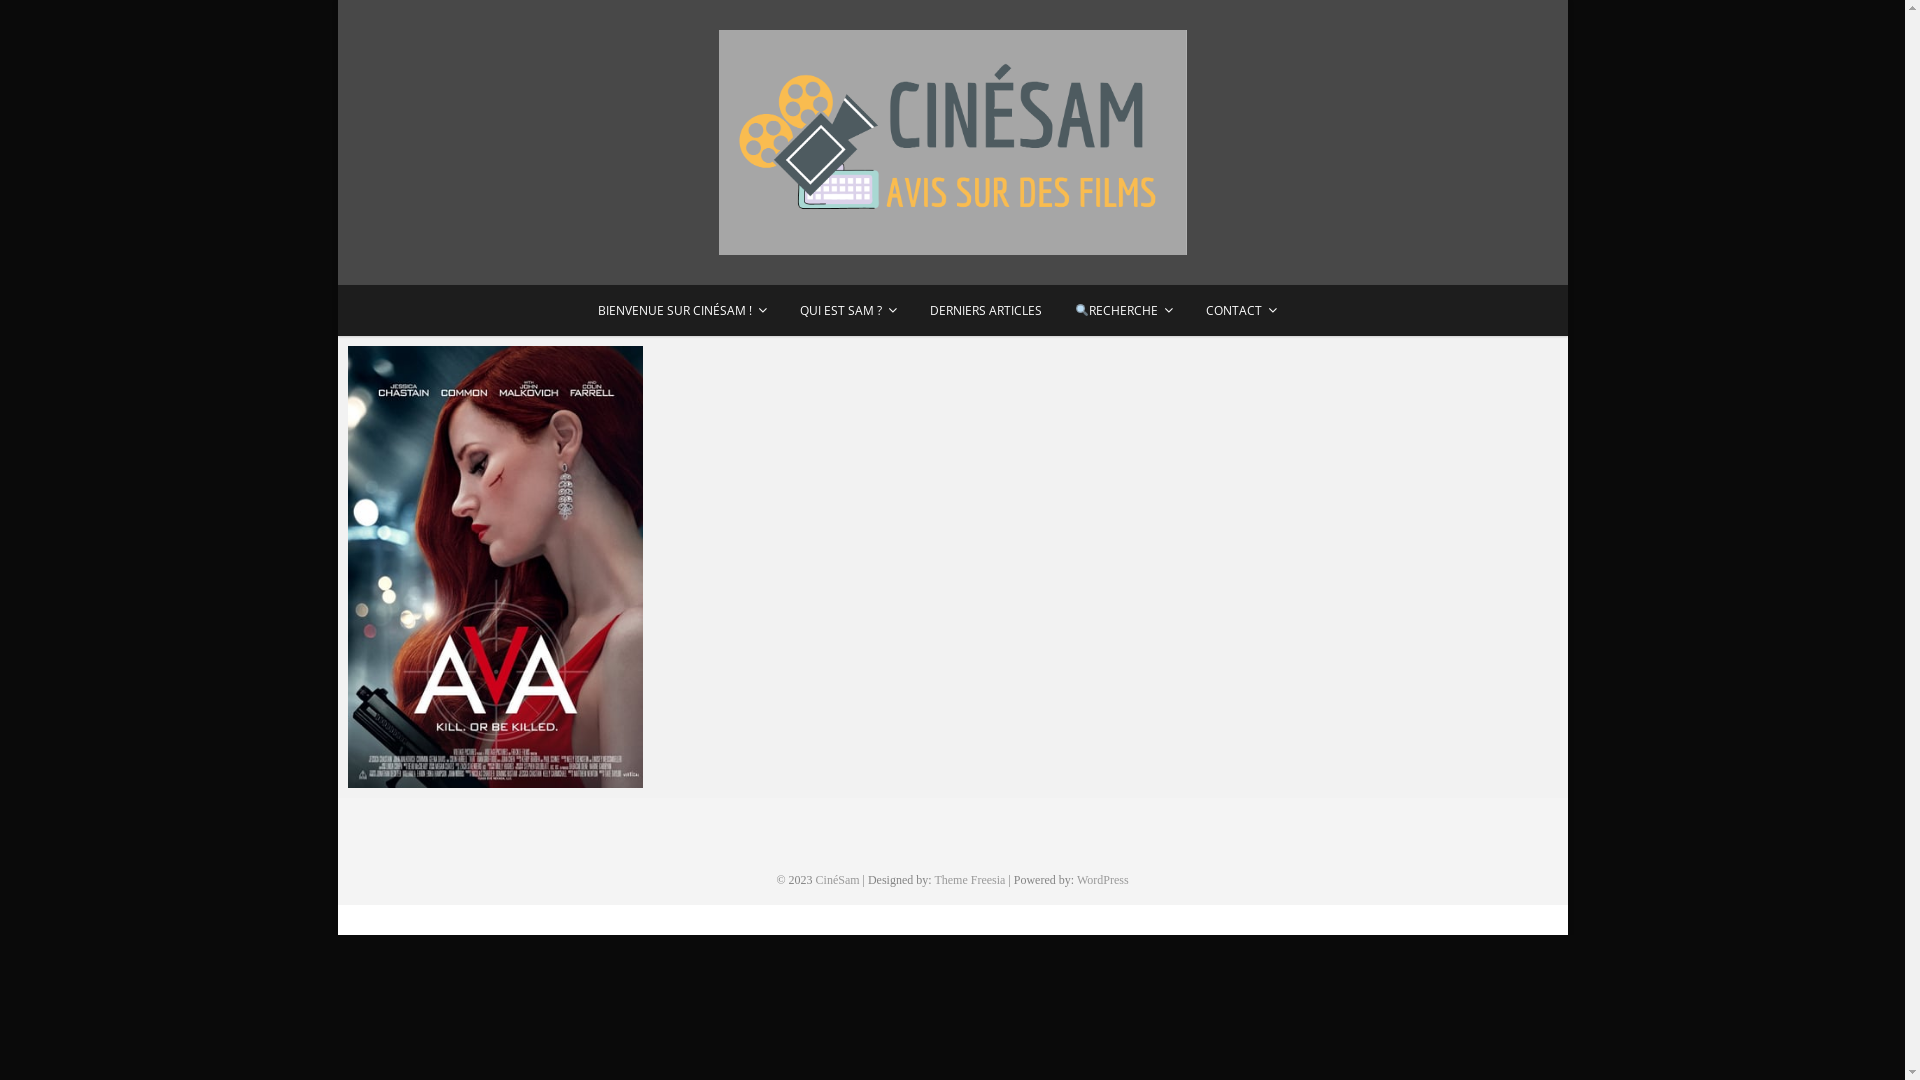 This screenshot has height=1080, width=1920. I want to click on RECHERCHE, so click(1124, 310).